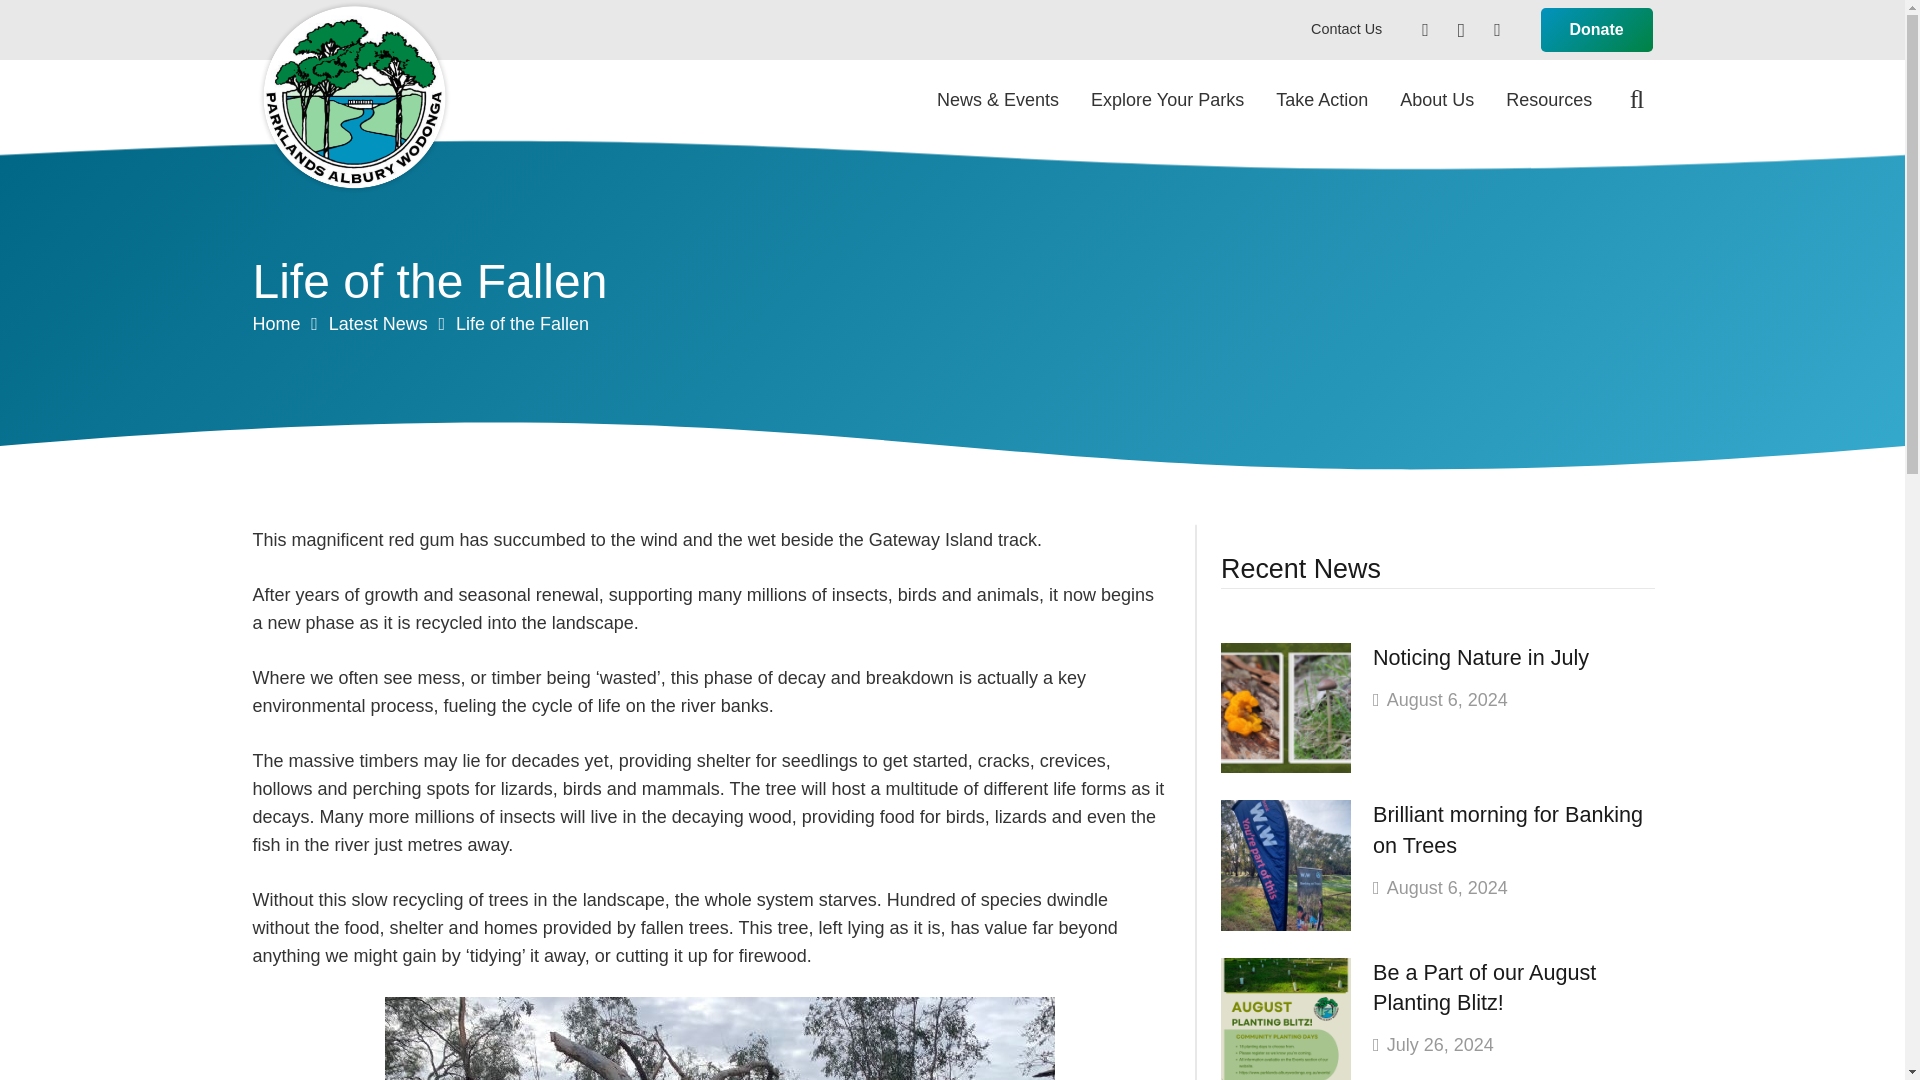 This screenshot has width=1920, height=1080. I want to click on YouTube, so click(1496, 29).